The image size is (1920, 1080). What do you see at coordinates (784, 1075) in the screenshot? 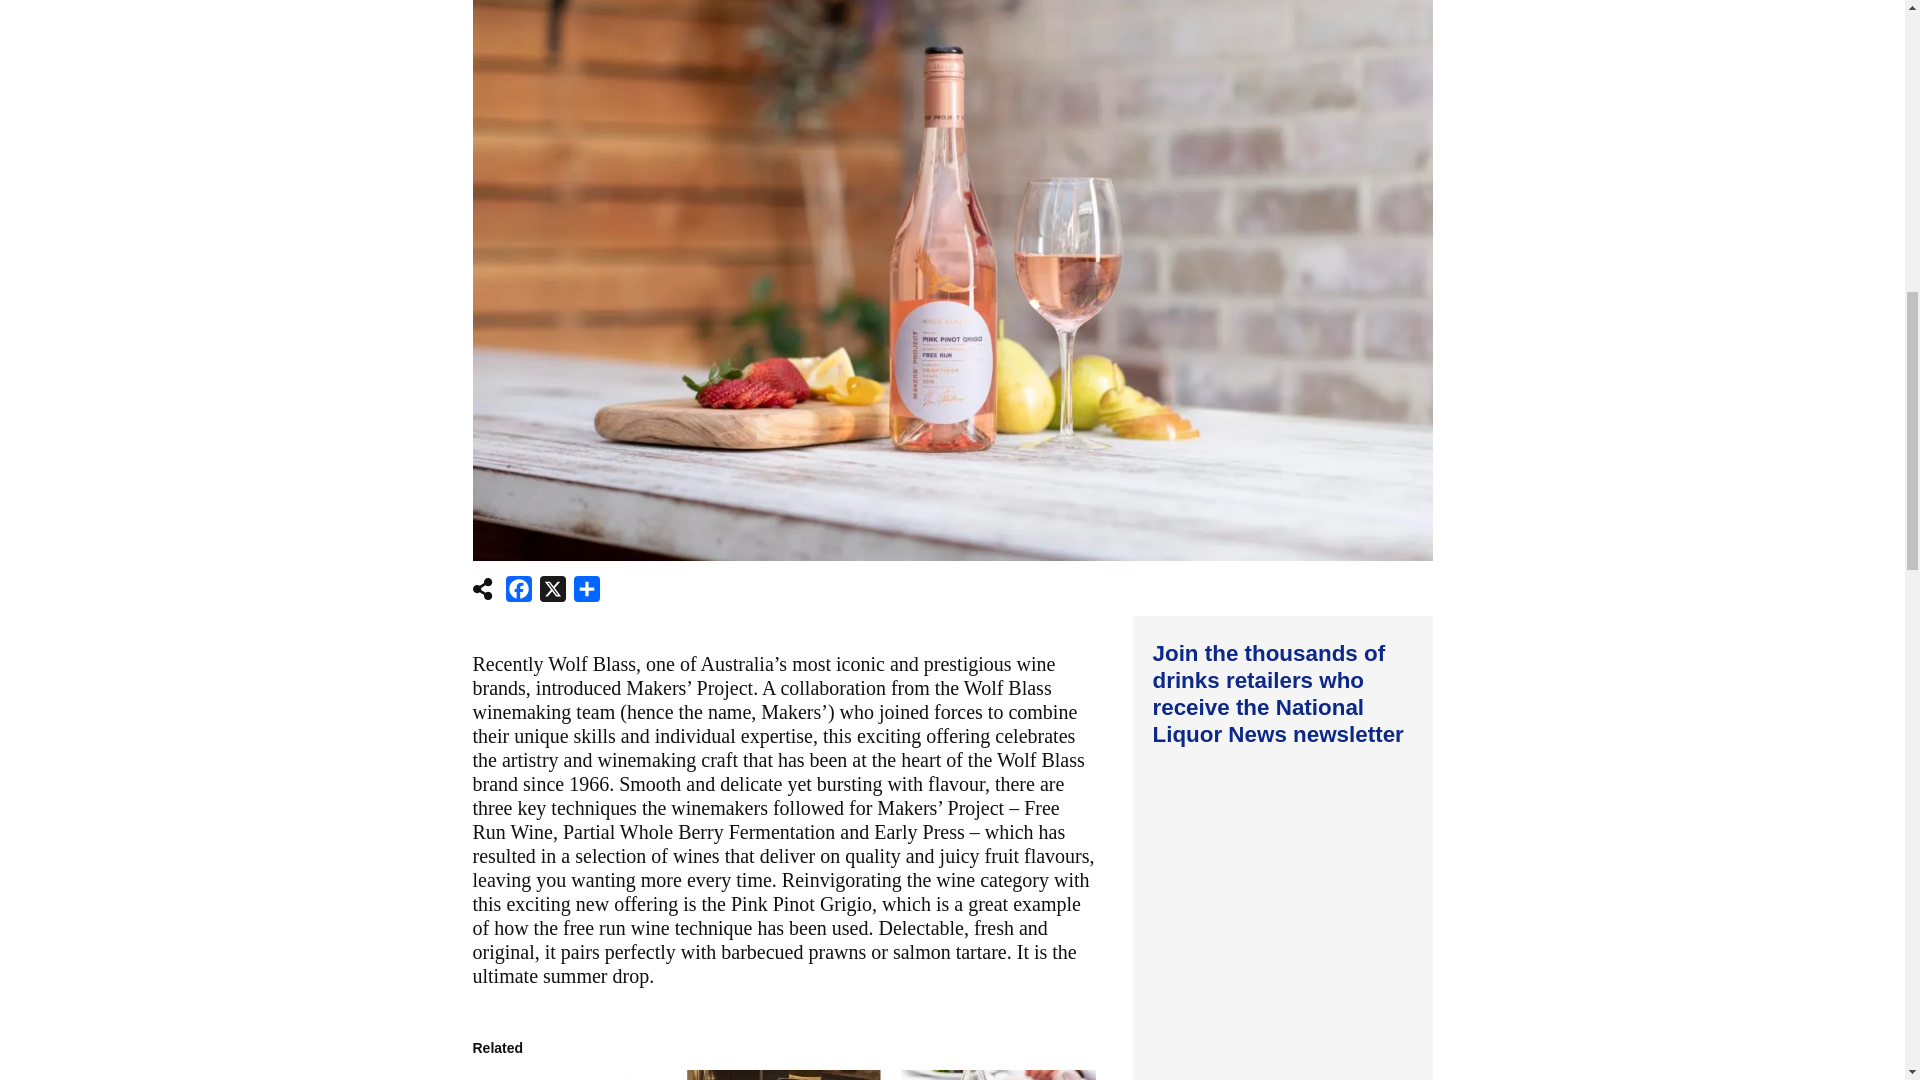
I see `TWE extends its Augmented Reality label range` at bounding box center [784, 1075].